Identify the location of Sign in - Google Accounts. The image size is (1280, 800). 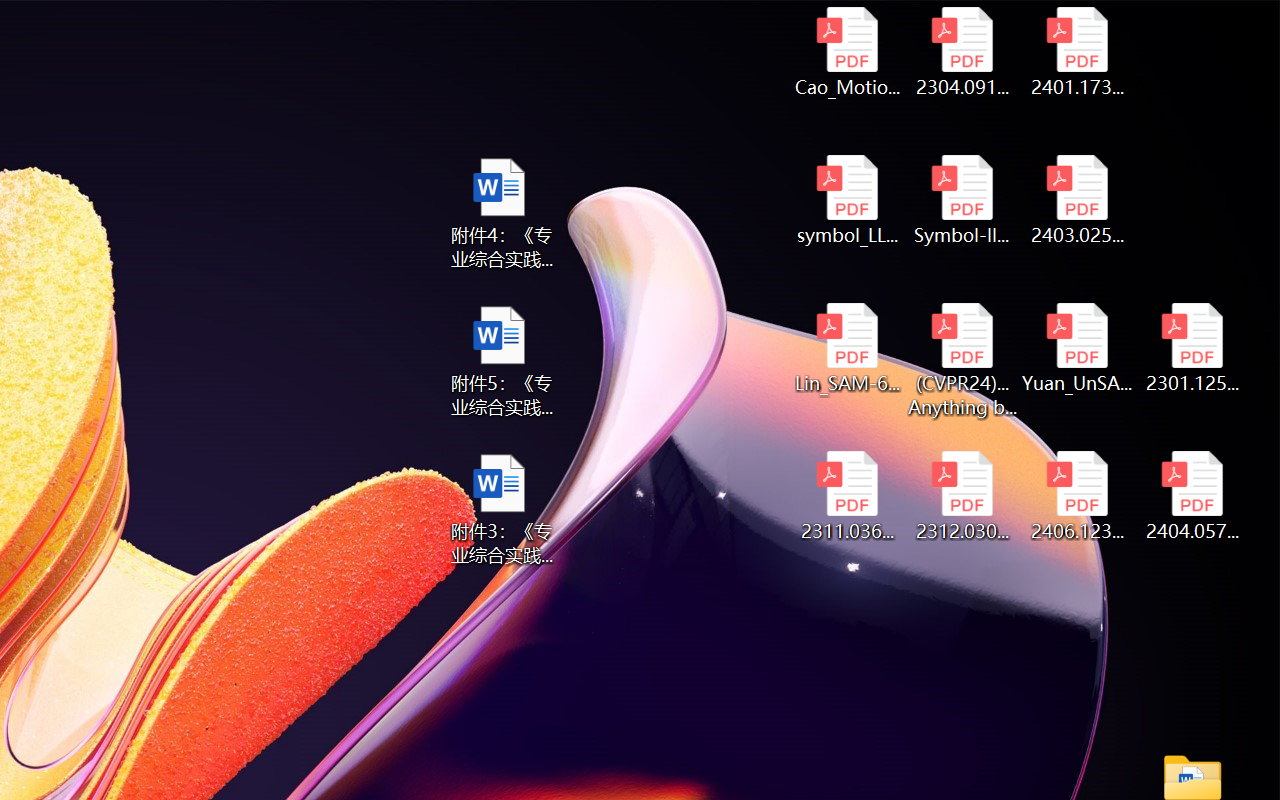
(354, 22).